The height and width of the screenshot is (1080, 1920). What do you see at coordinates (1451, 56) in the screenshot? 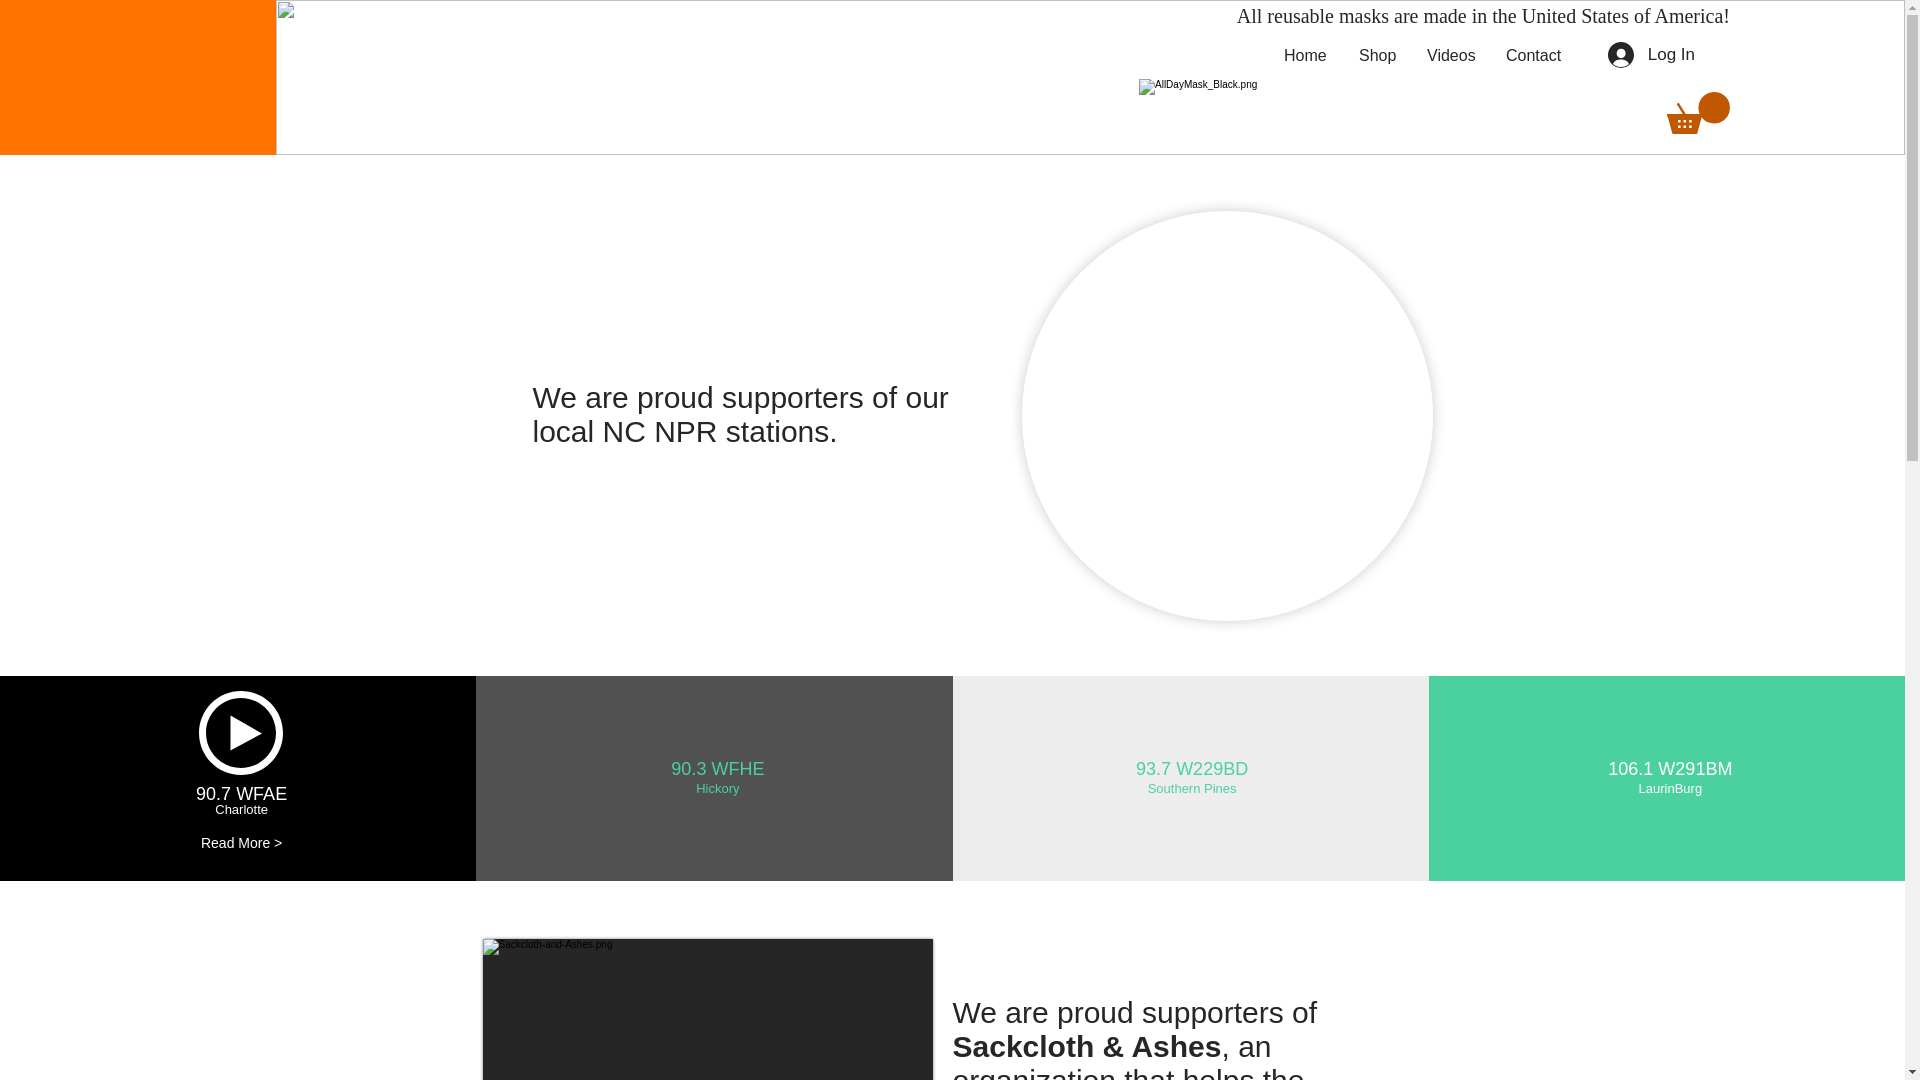
I see `Videos` at bounding box center [1451, 56].